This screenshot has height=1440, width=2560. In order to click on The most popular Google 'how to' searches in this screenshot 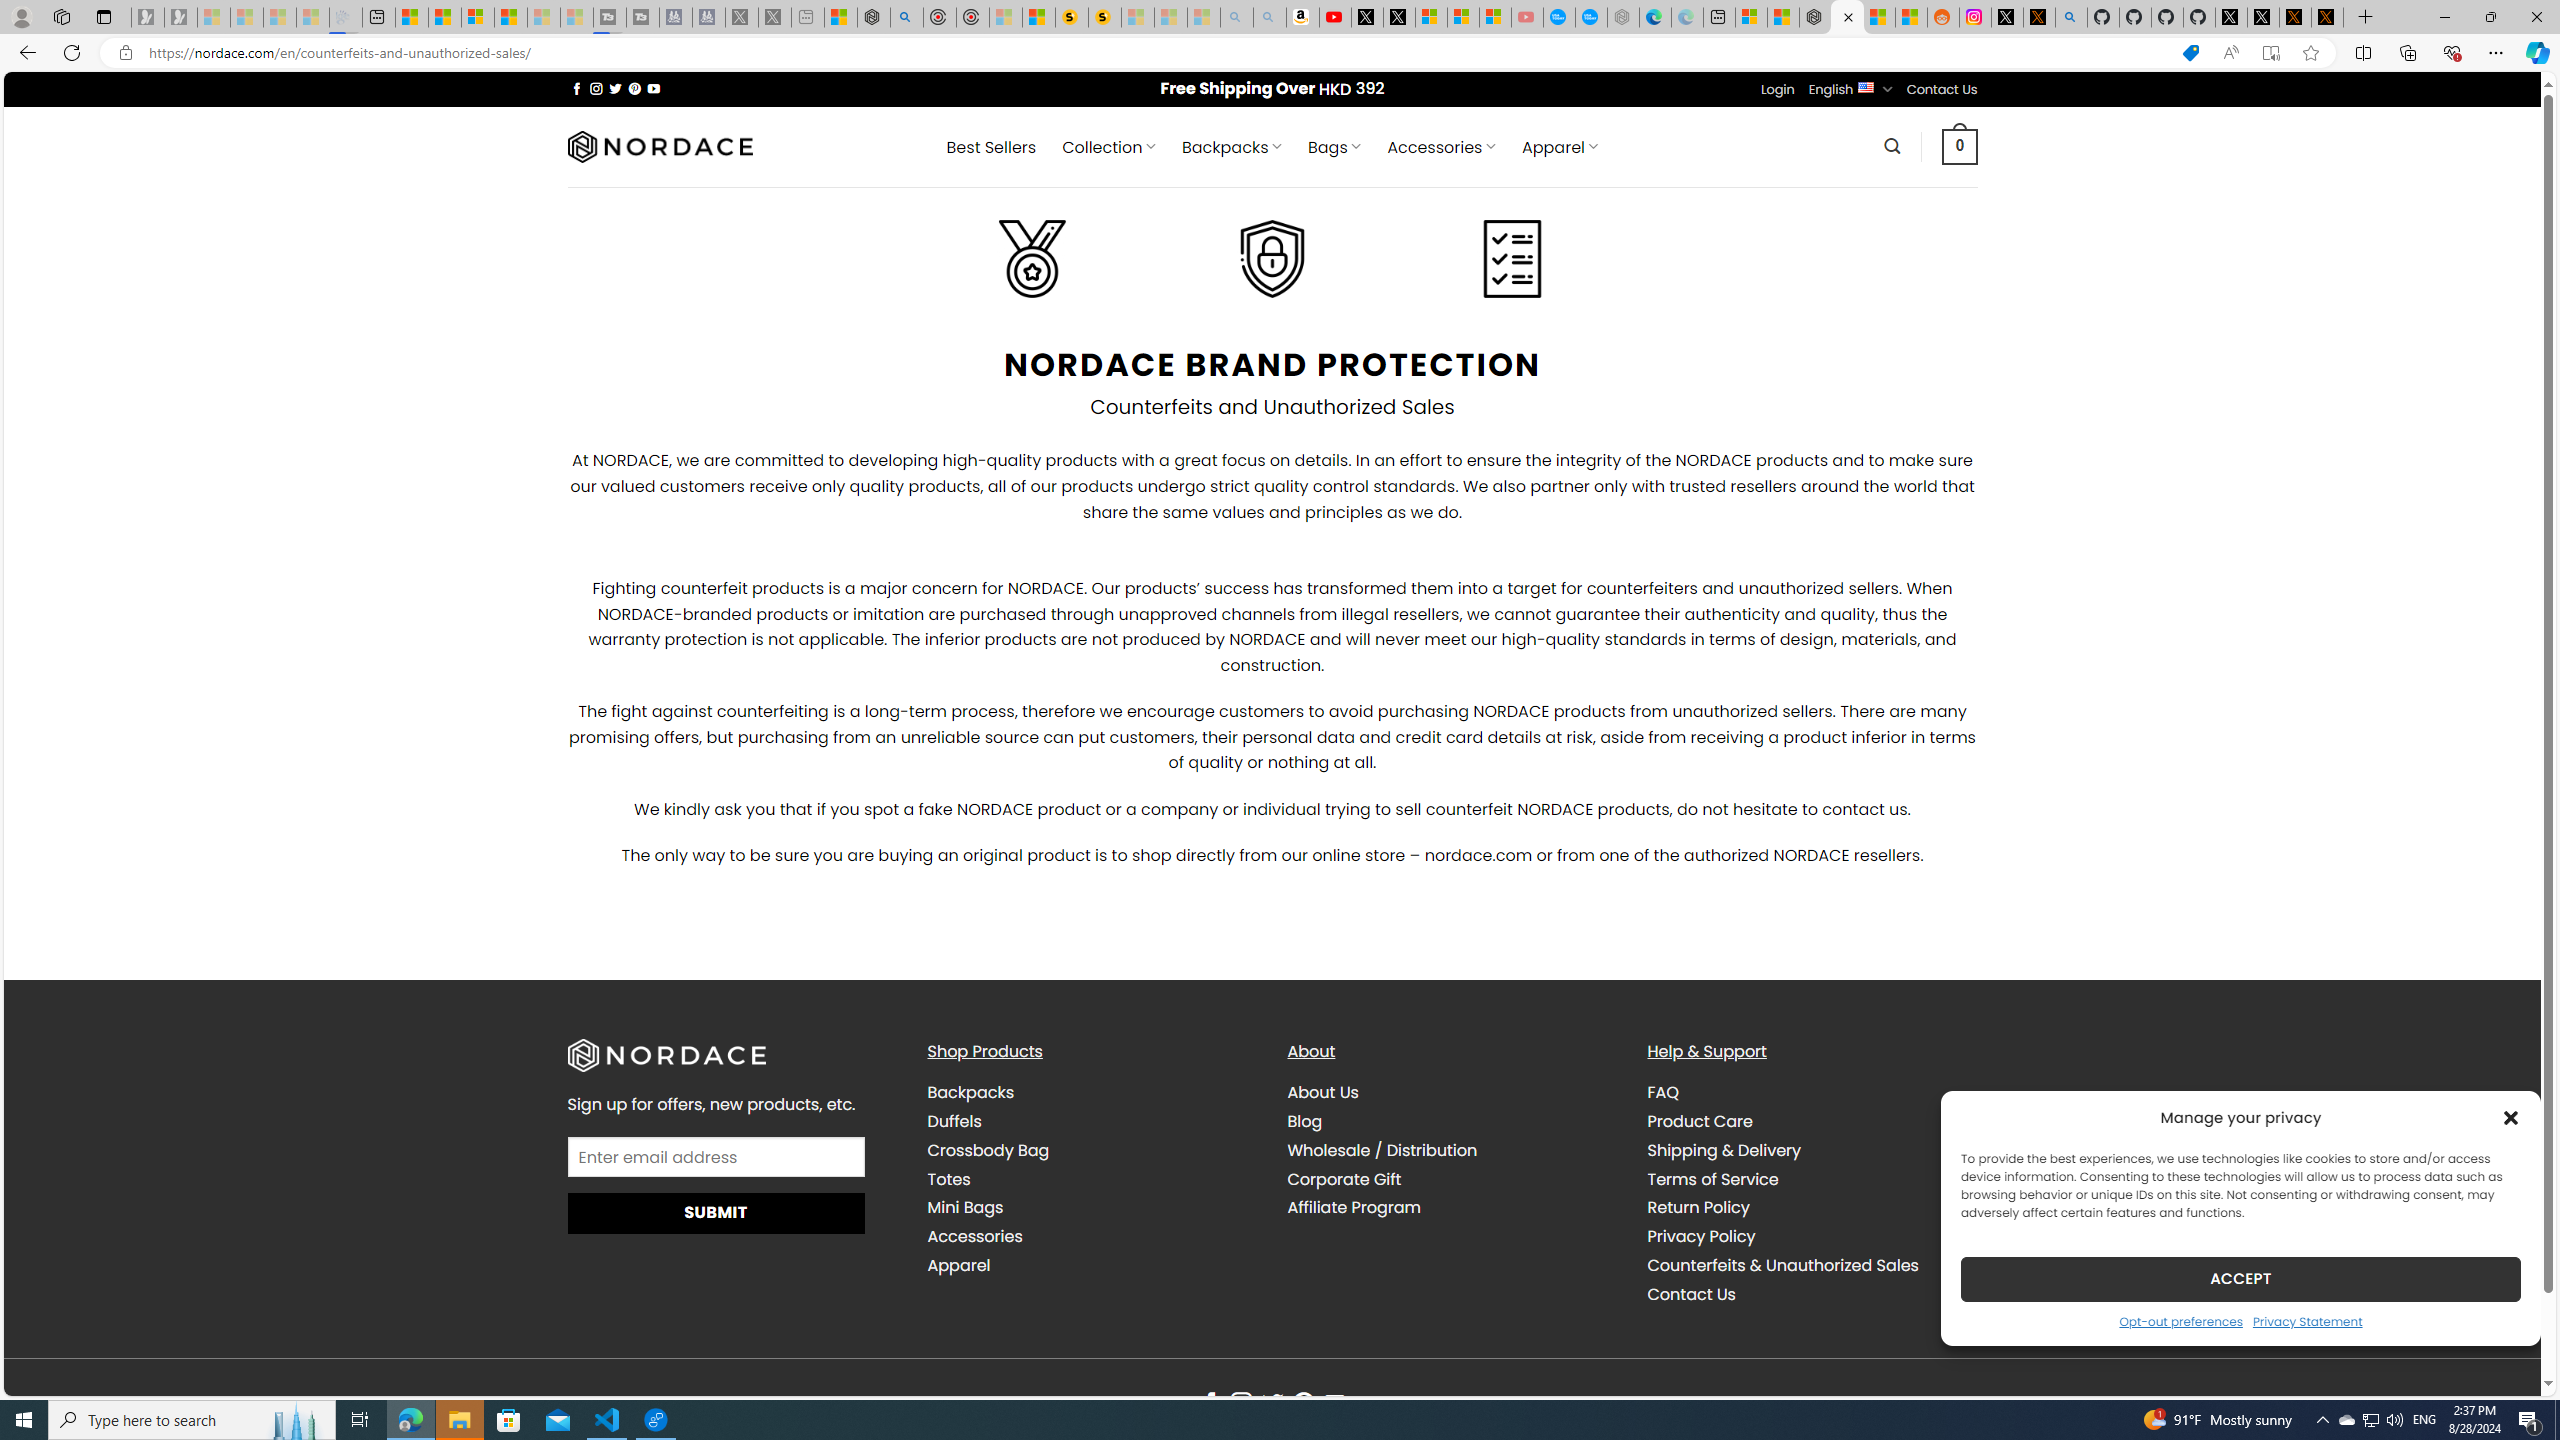, I will do `click(1590, 17)`.